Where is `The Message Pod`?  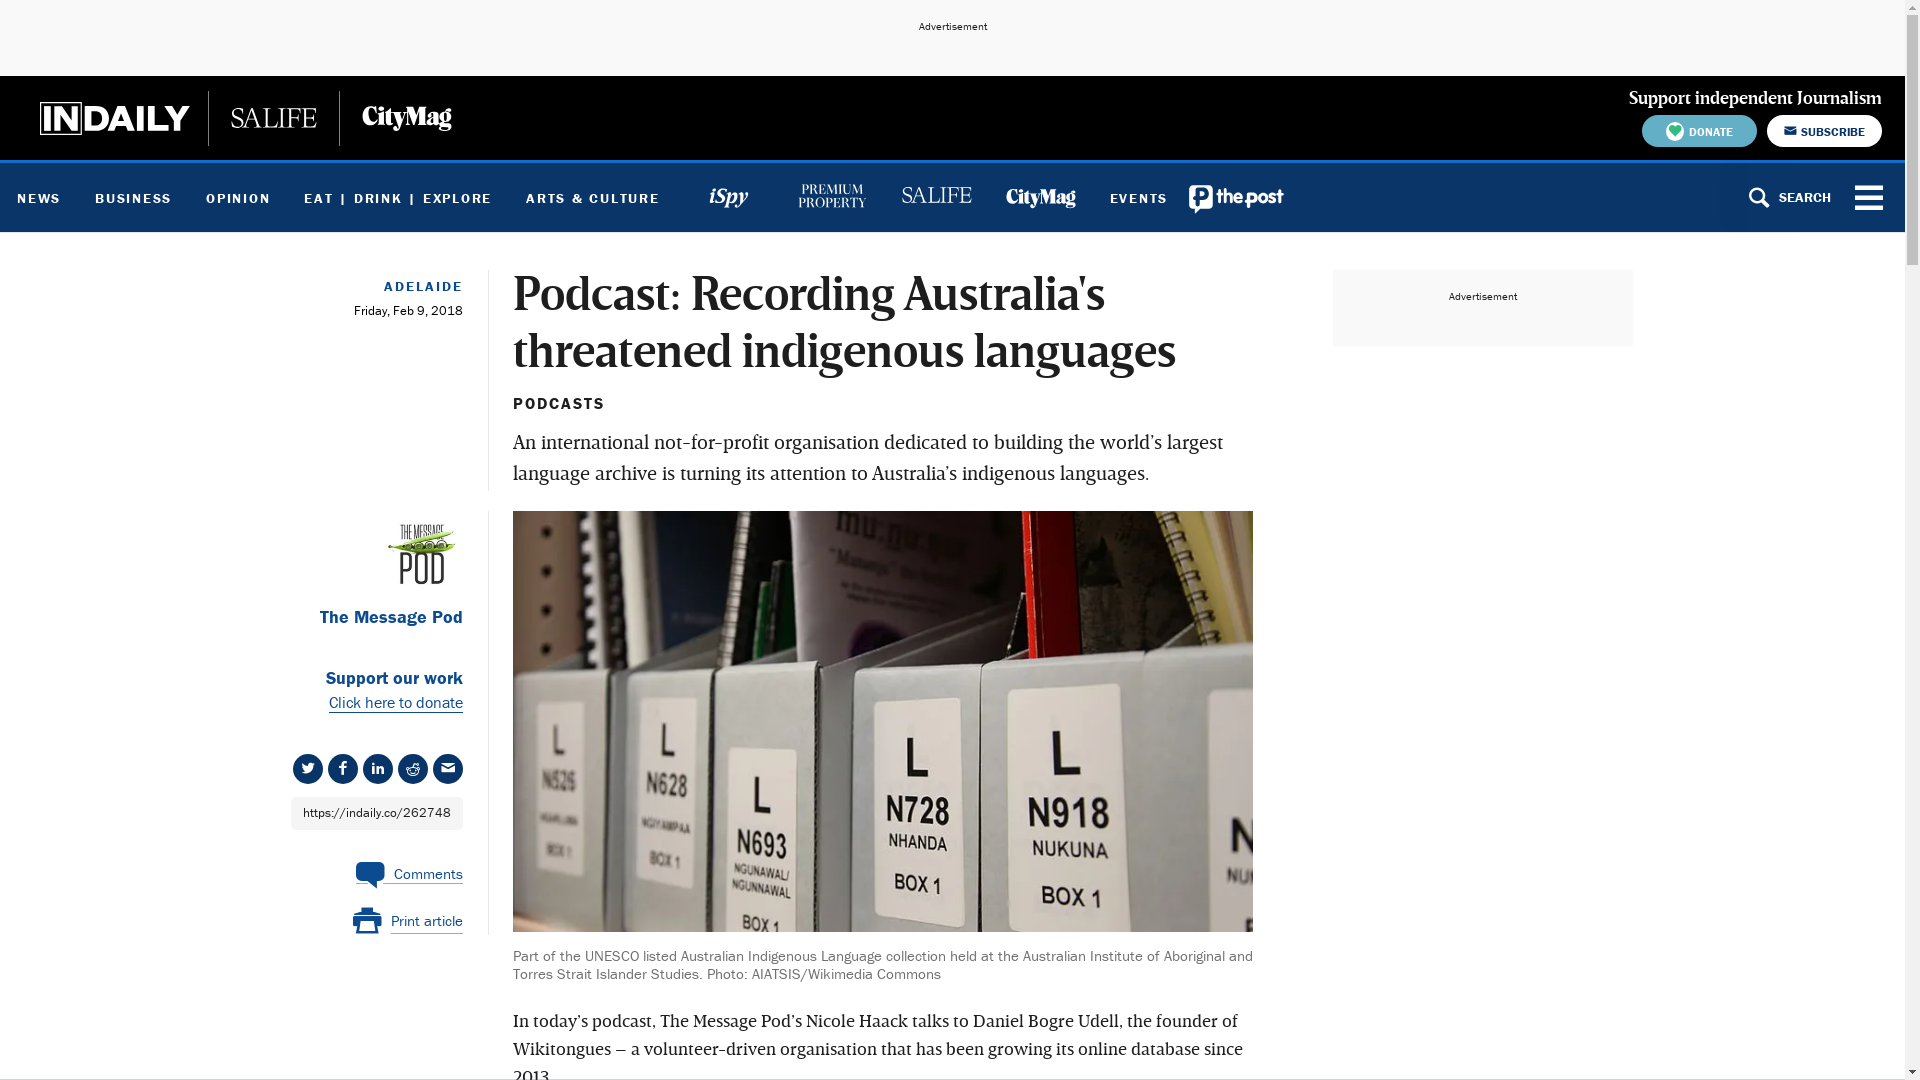
The Message Pod is located at coordinates (367, 618).